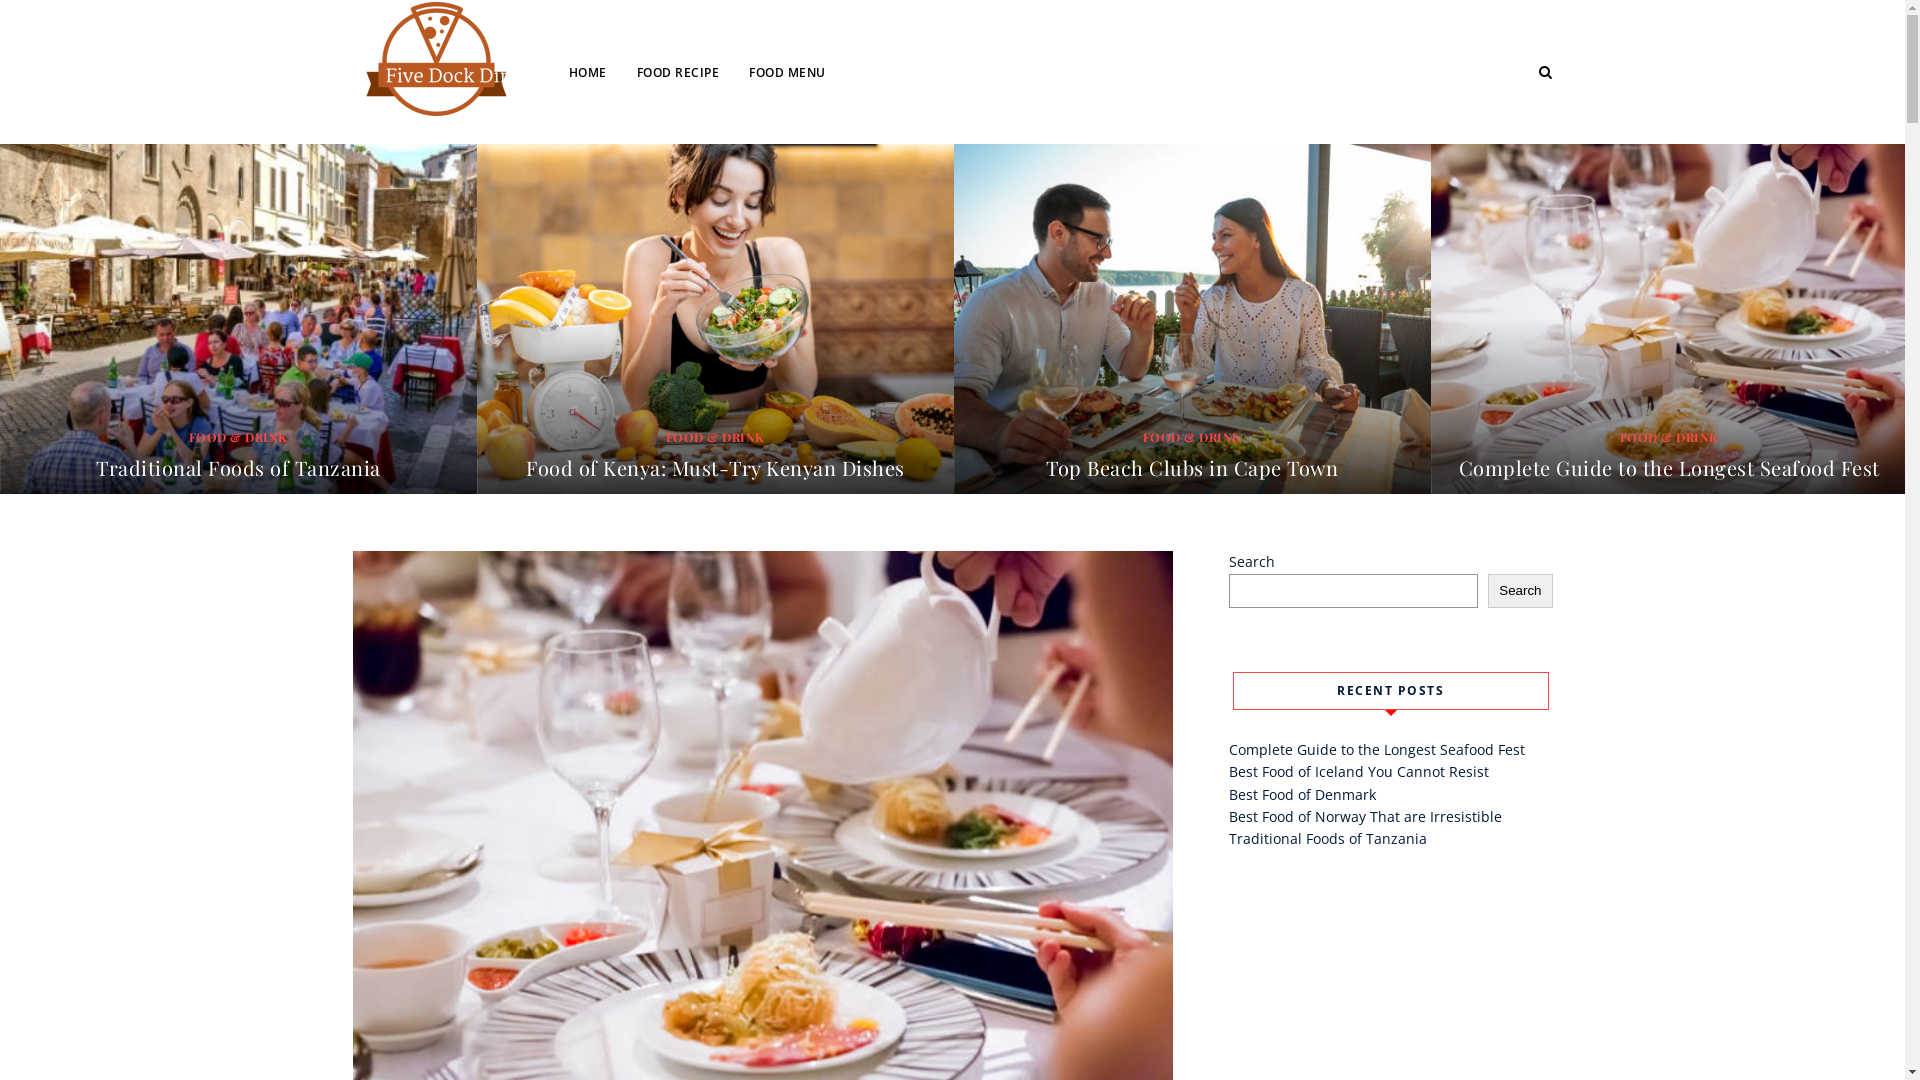 The image size is (1920, 1080). Describe the element at coordinates (1376, 749) in the screenshot. I see `Complete Guide to the Longest Seafood Fest` at that location.